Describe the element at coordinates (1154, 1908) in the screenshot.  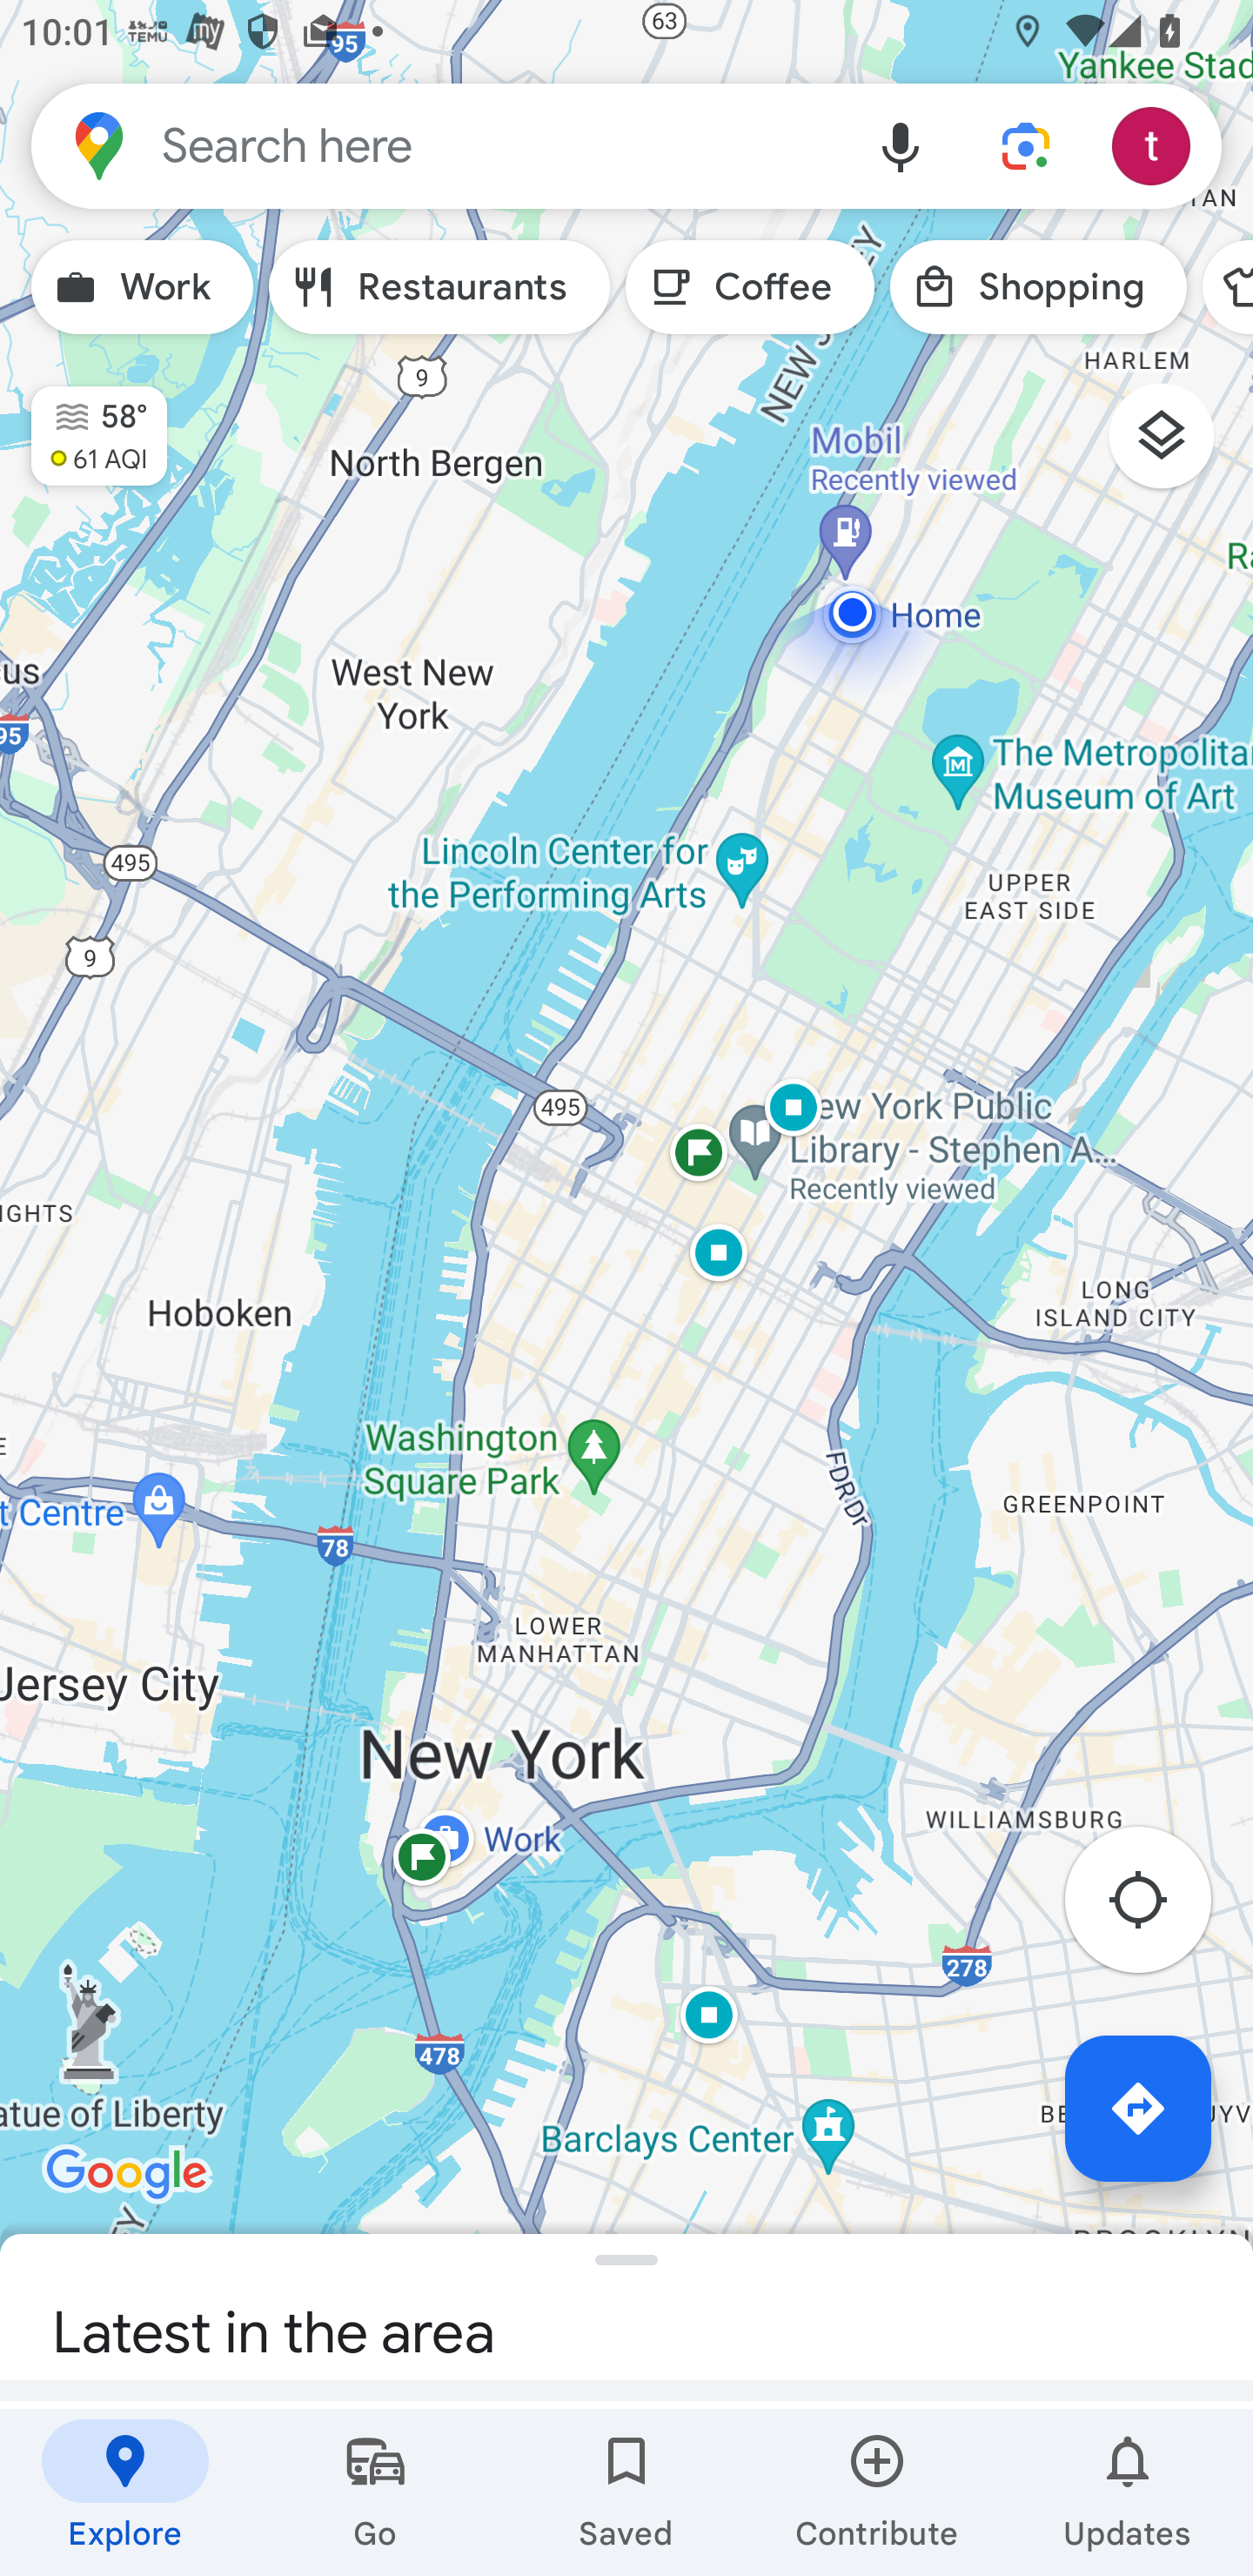
I see `Re-center map to your location` at that location.